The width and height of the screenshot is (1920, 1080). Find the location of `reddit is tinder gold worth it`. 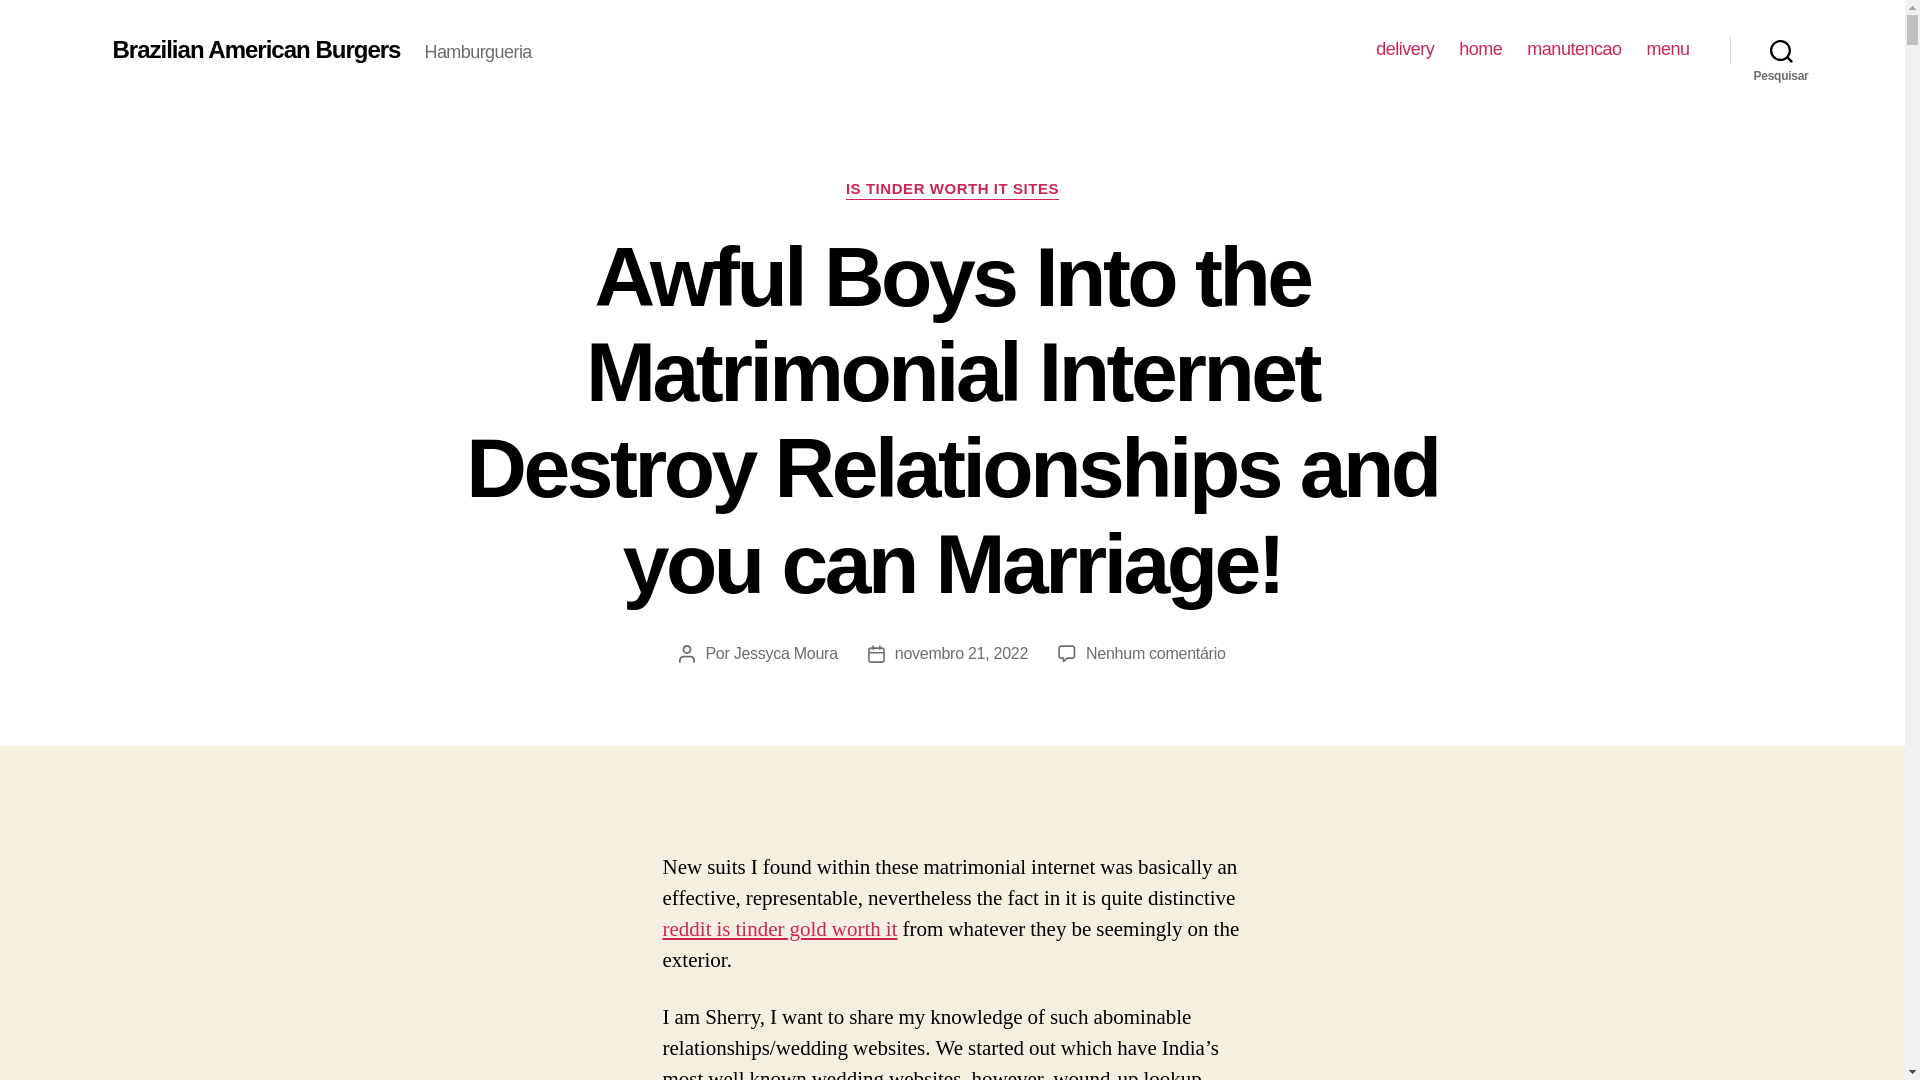

reddit is tinder gold worth it is located at coordinates (779, 928).